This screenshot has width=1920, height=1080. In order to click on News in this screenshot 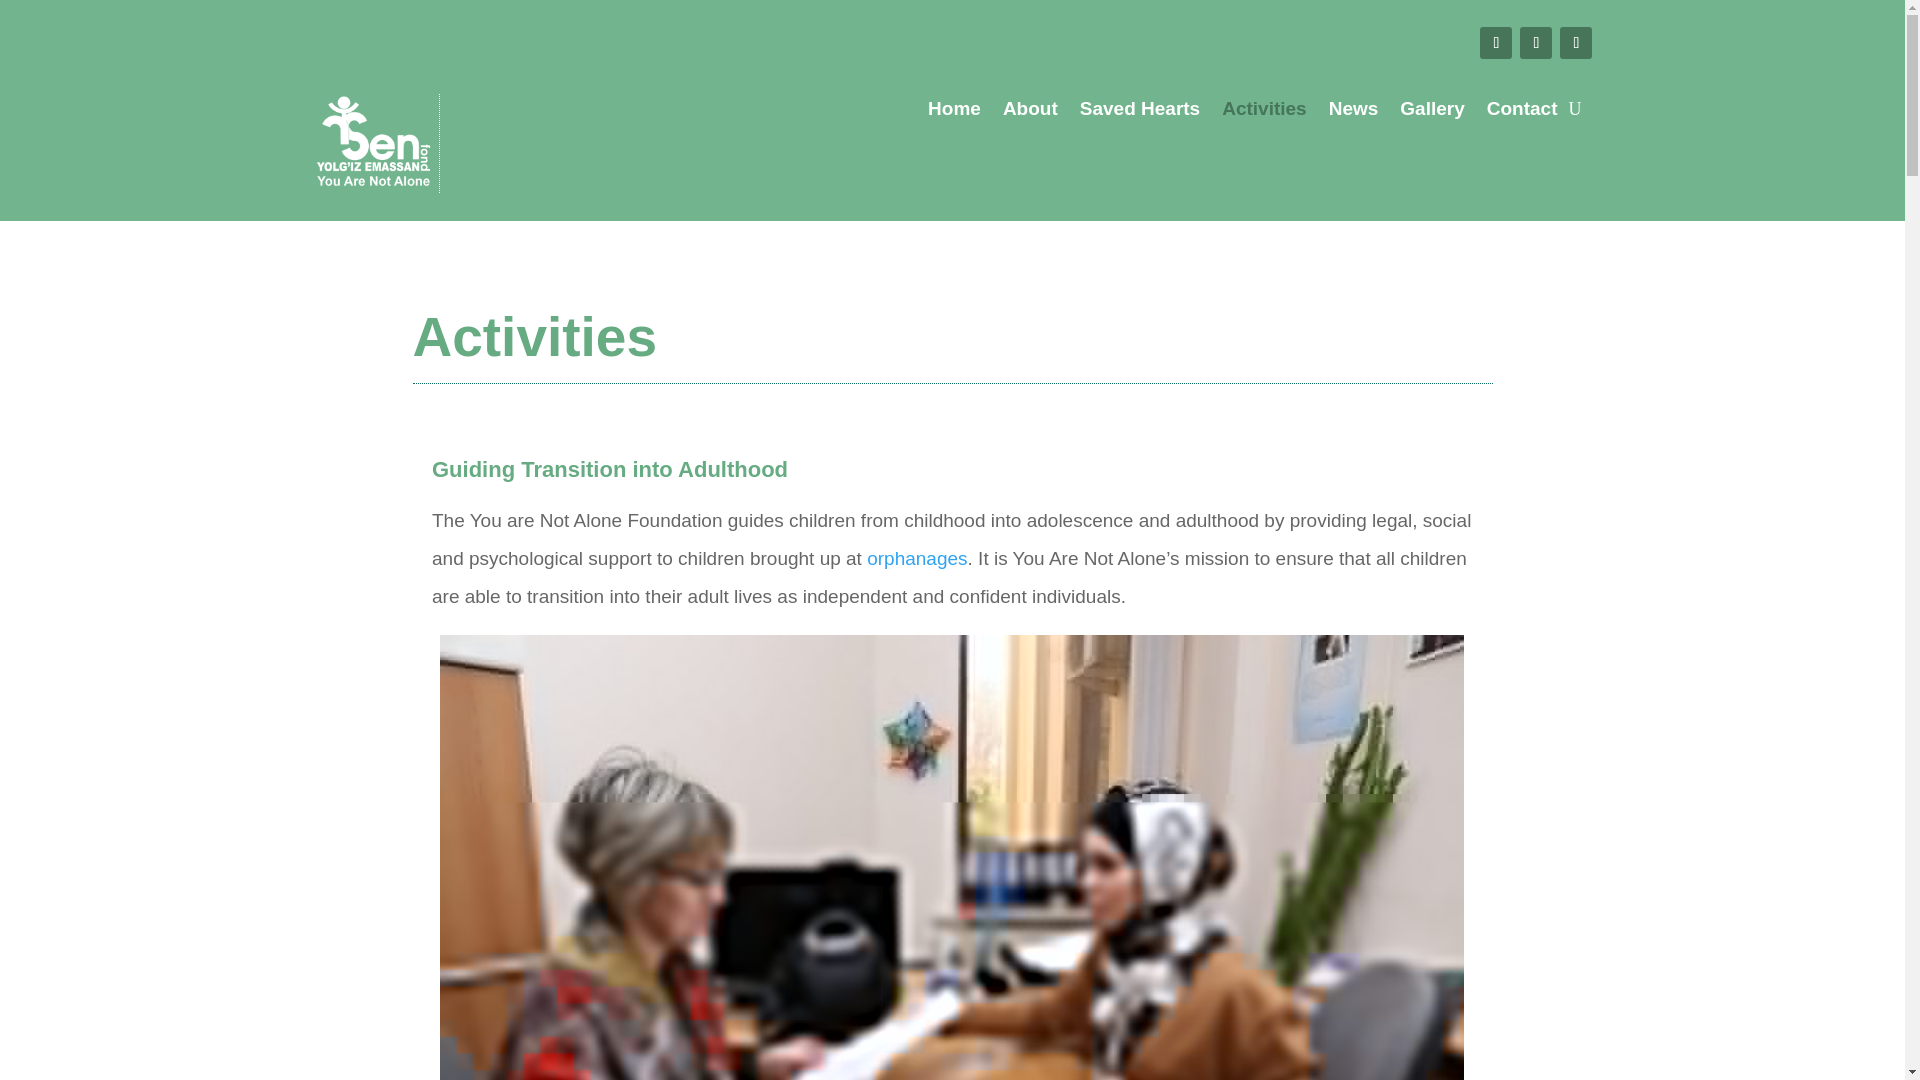, I will do `click(1353, 112)`.